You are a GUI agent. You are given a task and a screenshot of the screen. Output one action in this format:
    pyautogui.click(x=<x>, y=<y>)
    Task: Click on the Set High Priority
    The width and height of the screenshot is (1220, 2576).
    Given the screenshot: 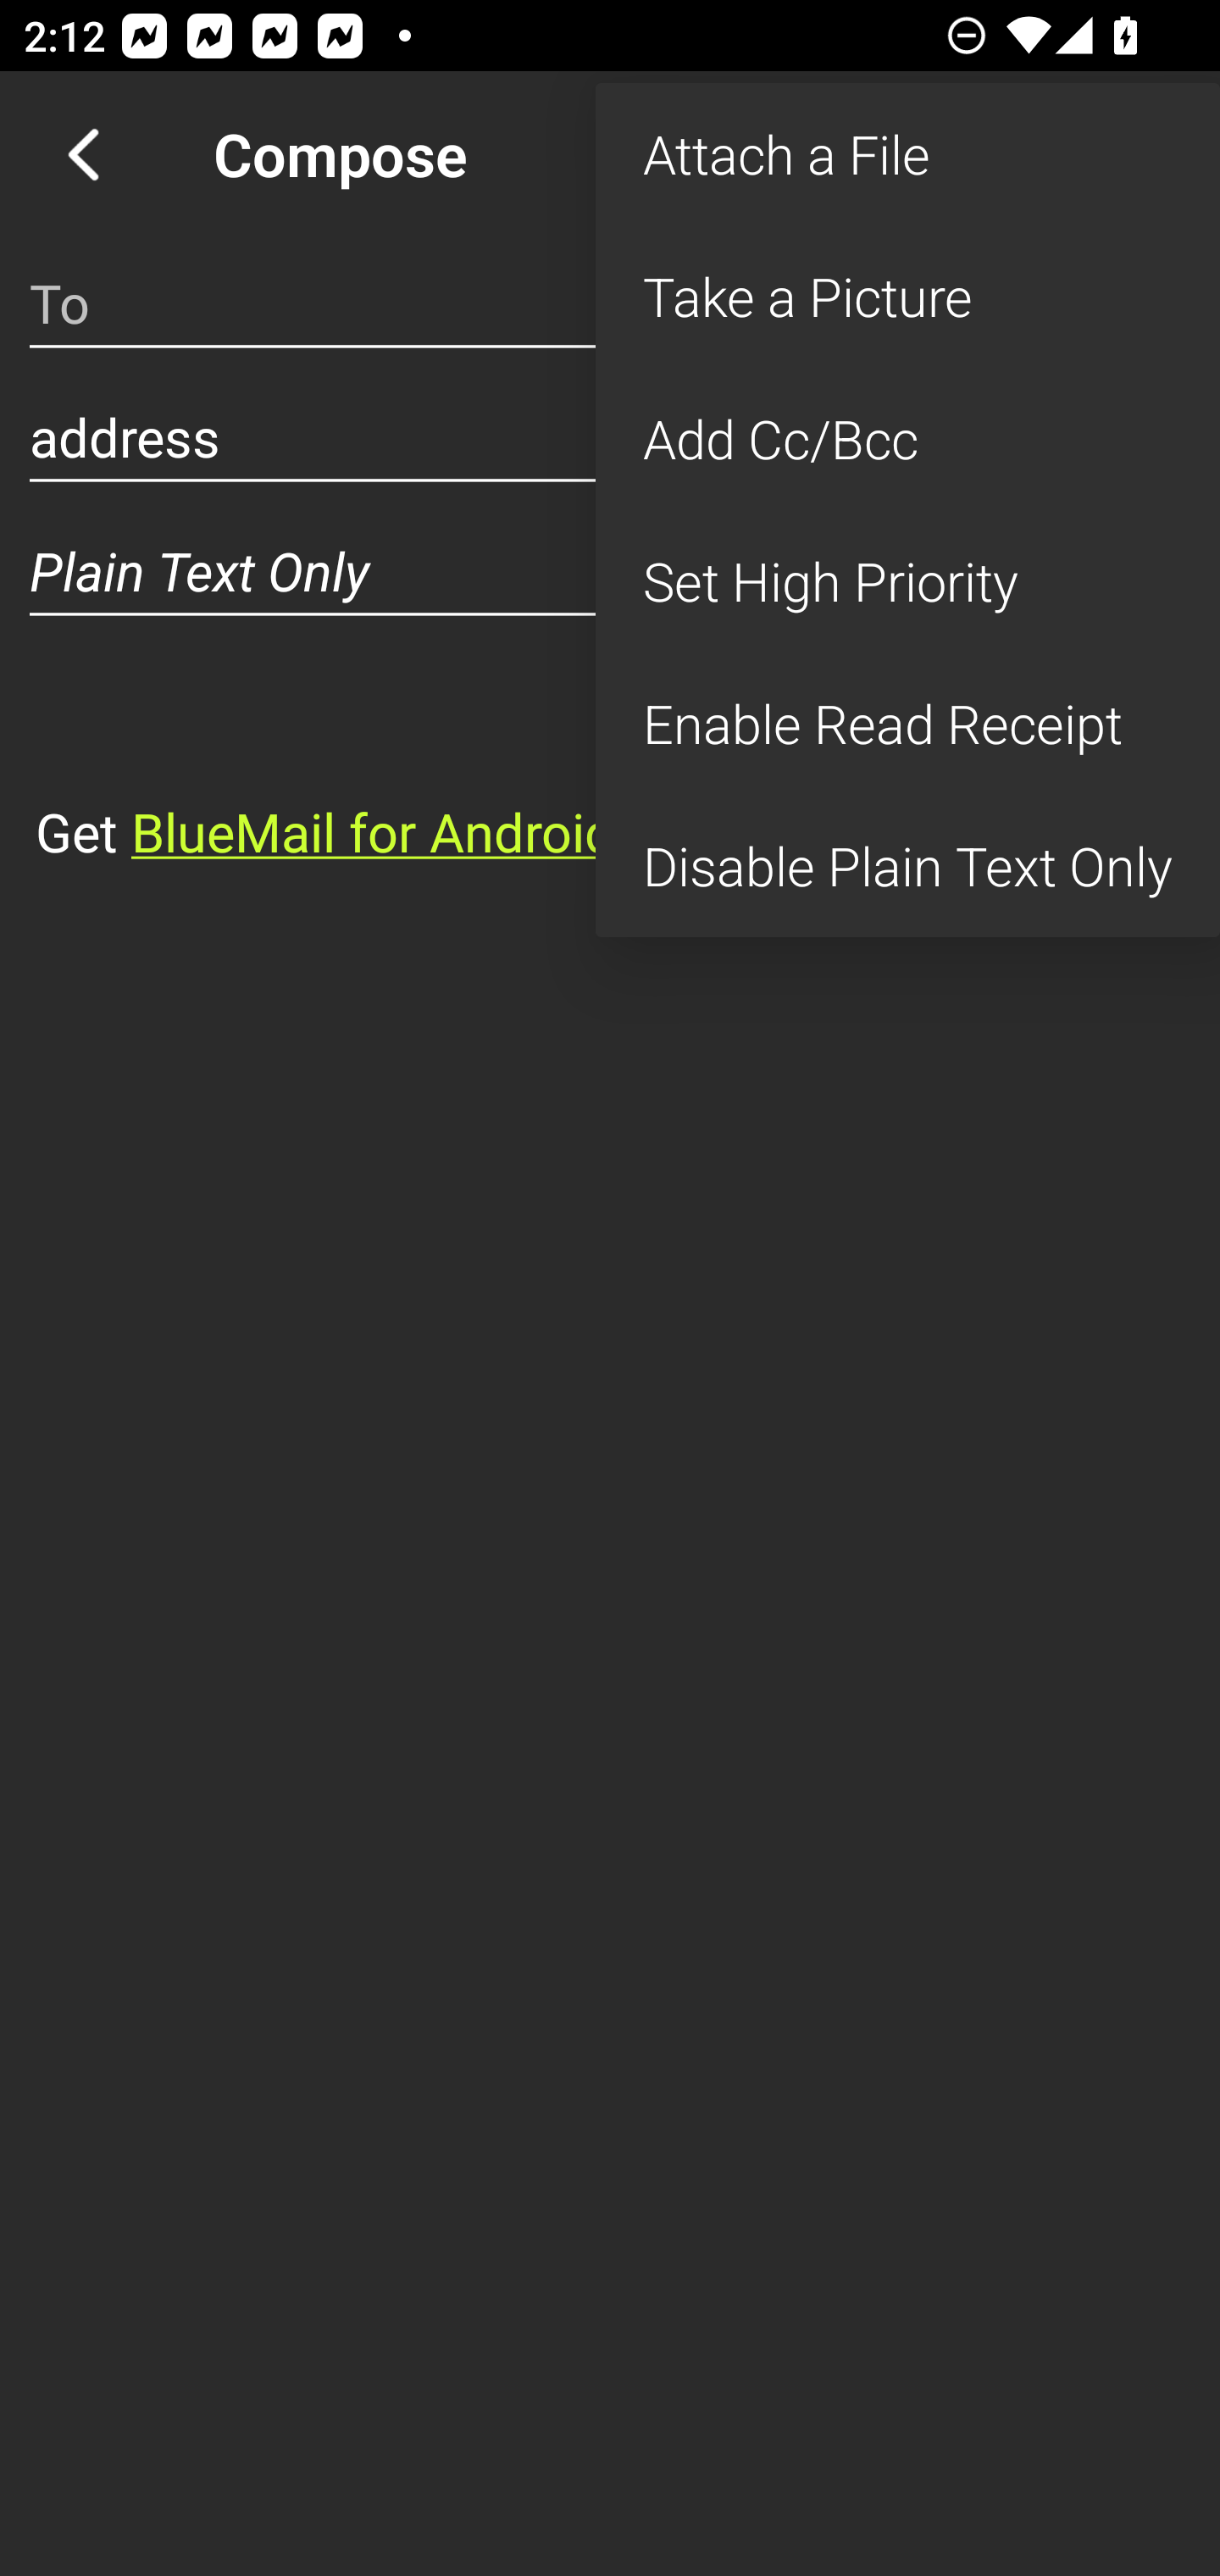 What is the action you would take?
    pyautogui.click(x=907, y=580)
    